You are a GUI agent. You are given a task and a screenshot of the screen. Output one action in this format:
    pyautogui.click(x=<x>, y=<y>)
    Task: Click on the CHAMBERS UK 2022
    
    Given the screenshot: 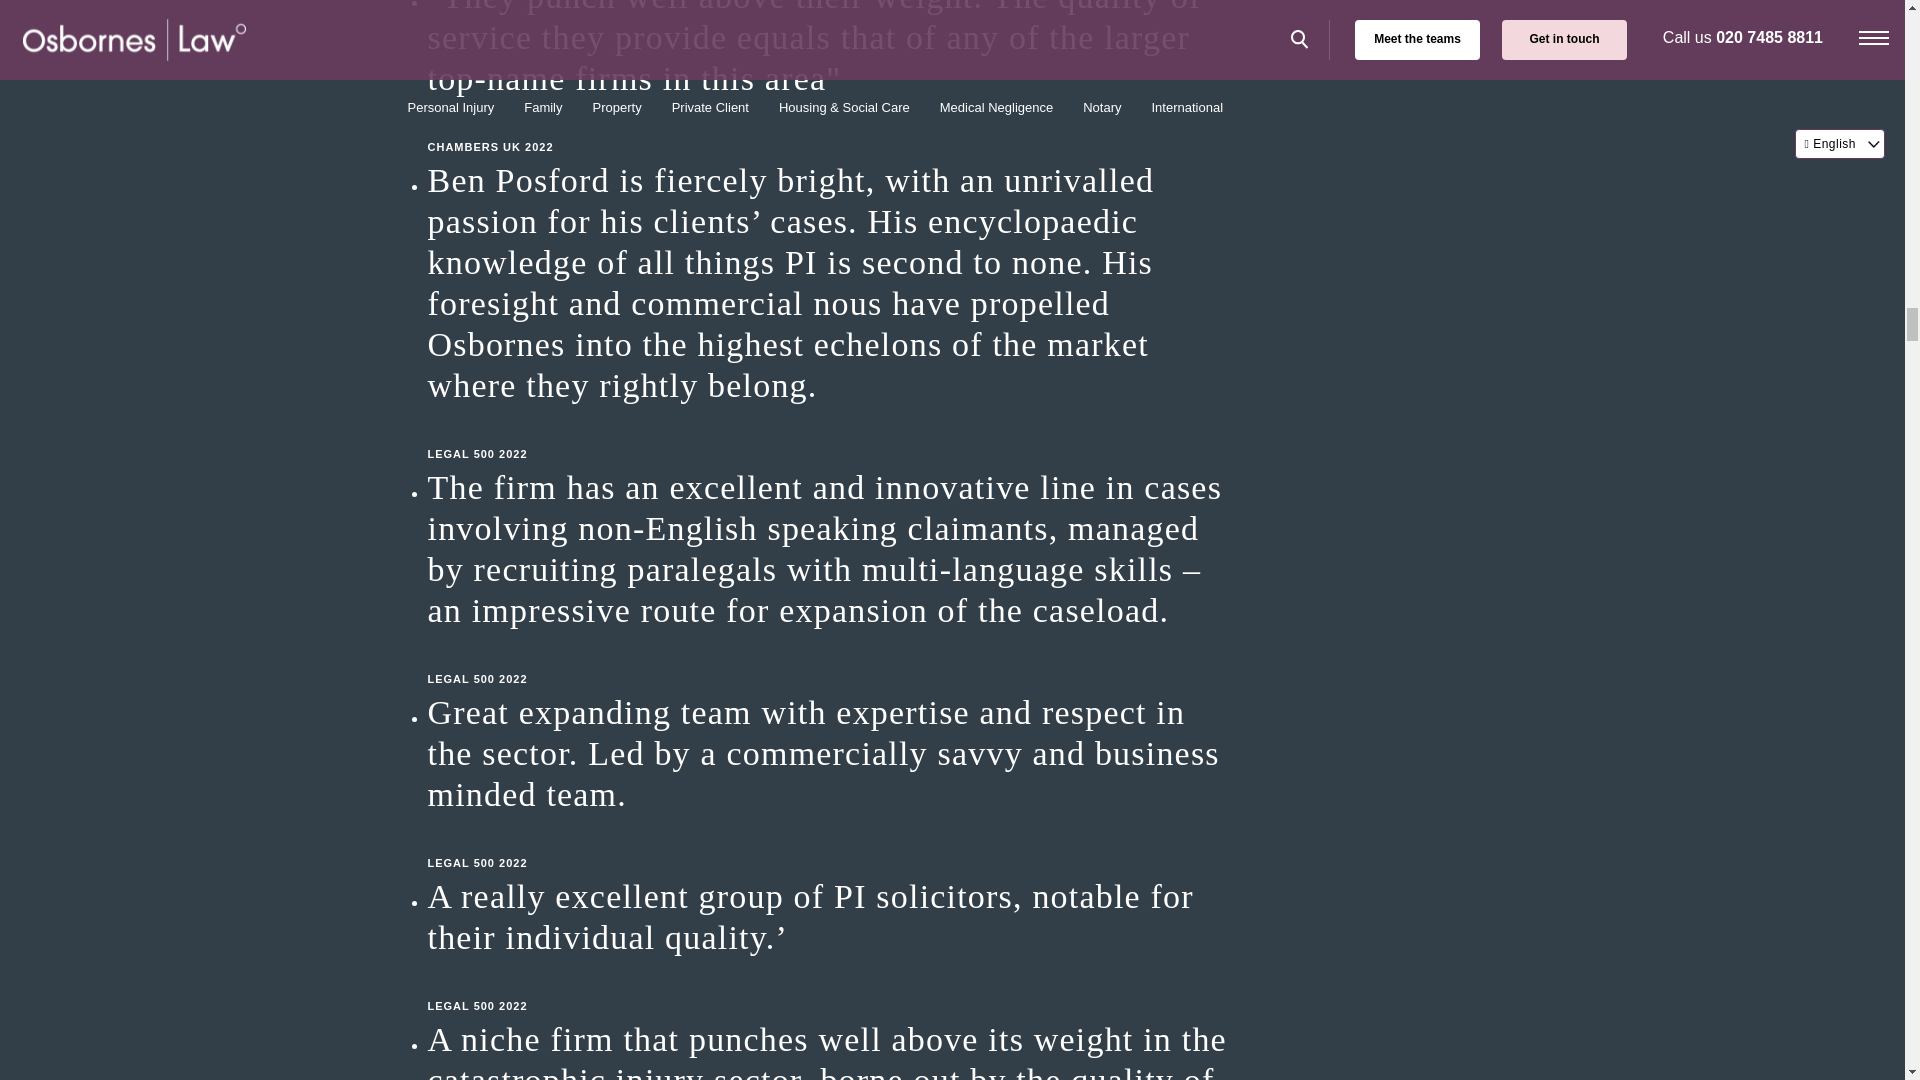 What is the action you would take?
    pyautogui.click(x=828, y=127)
    